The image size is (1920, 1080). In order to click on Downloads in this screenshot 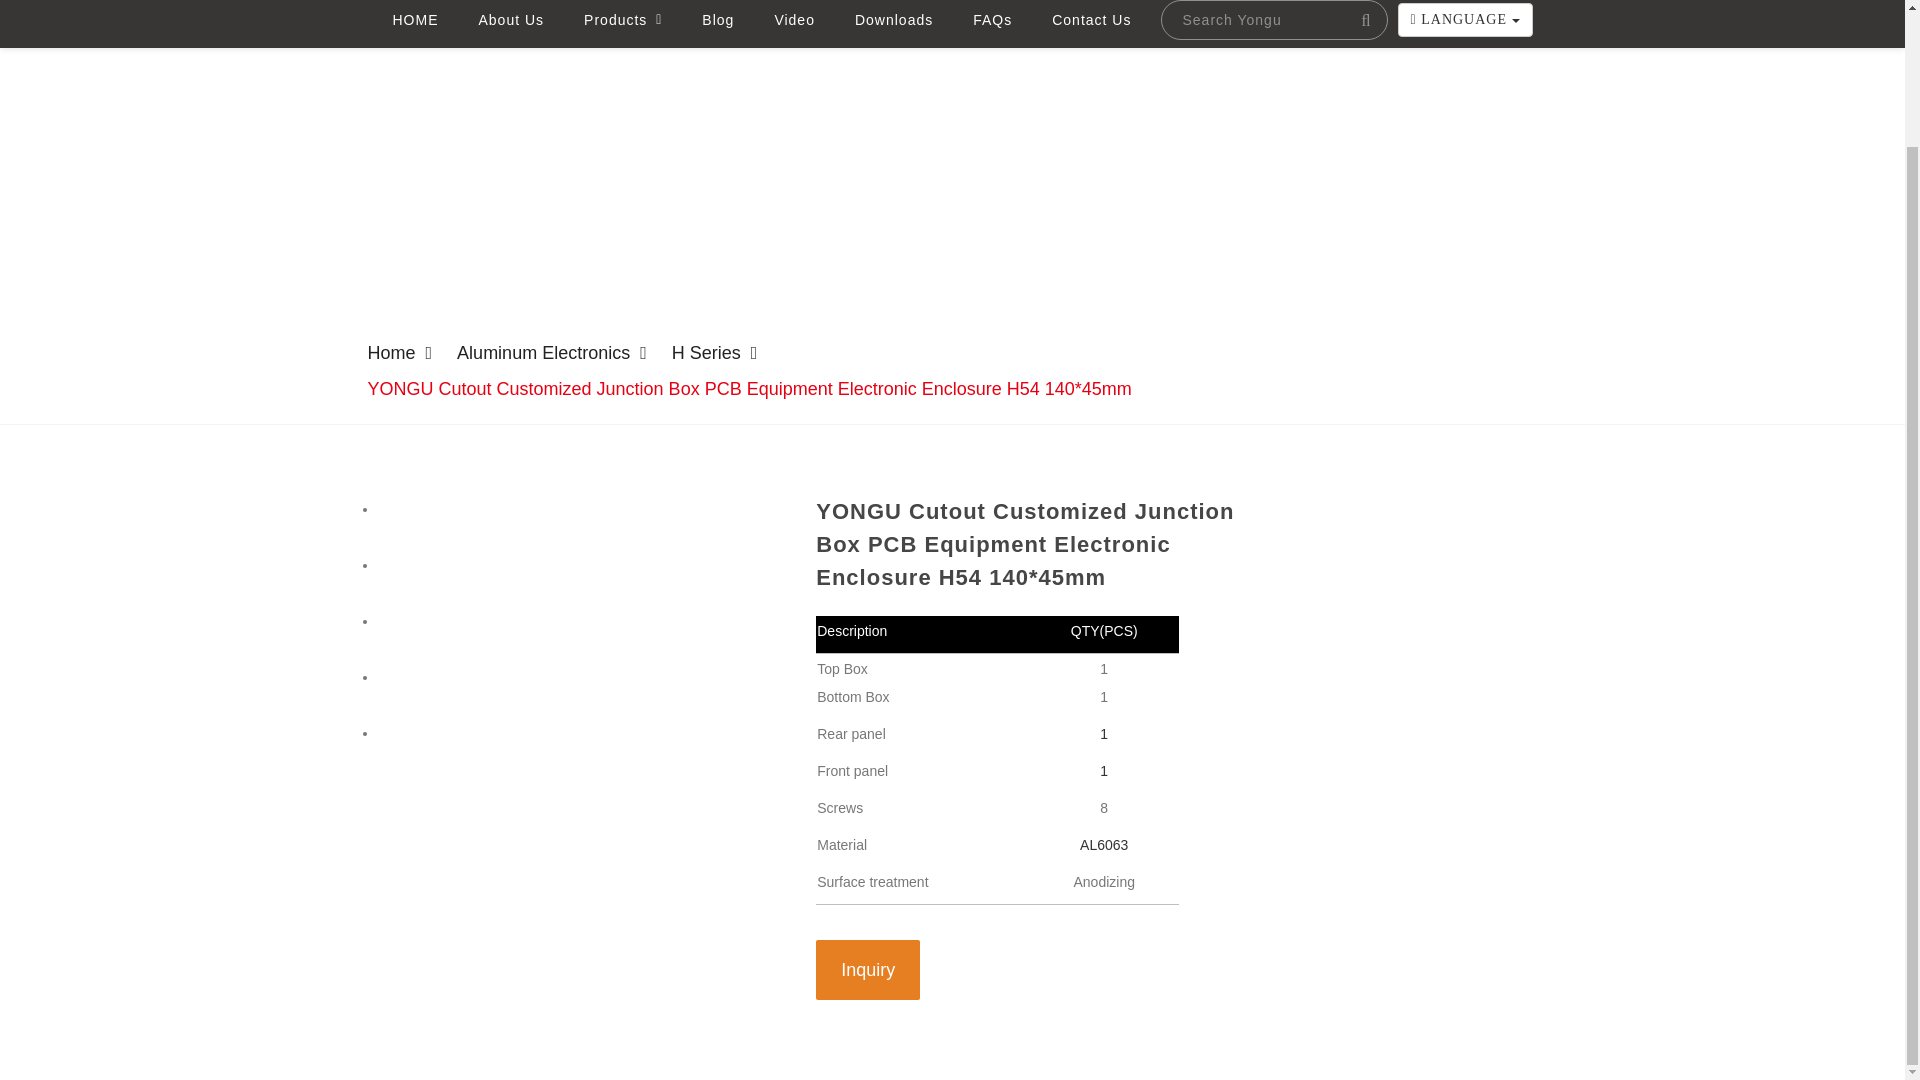, I will do `click(894, 24)`.